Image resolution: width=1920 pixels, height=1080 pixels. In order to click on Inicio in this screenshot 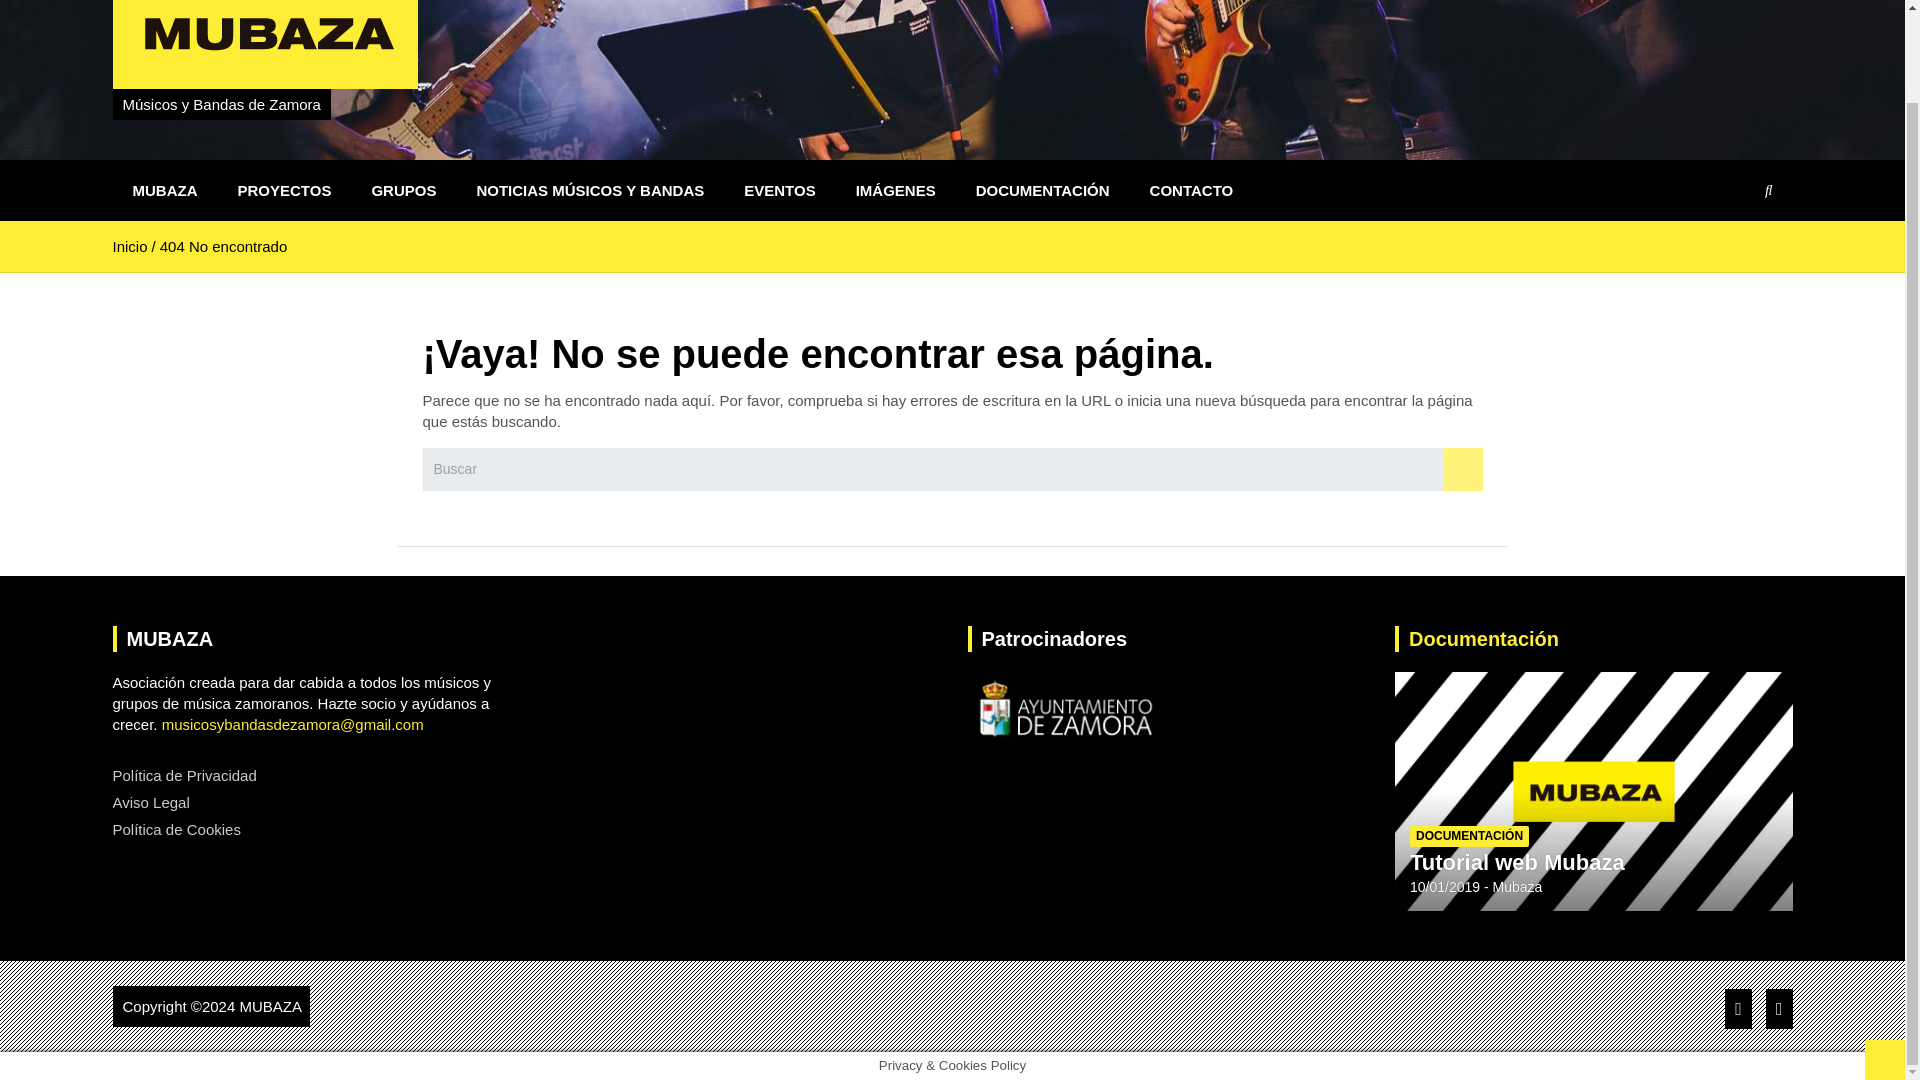, I will do `click(129, 246)`.